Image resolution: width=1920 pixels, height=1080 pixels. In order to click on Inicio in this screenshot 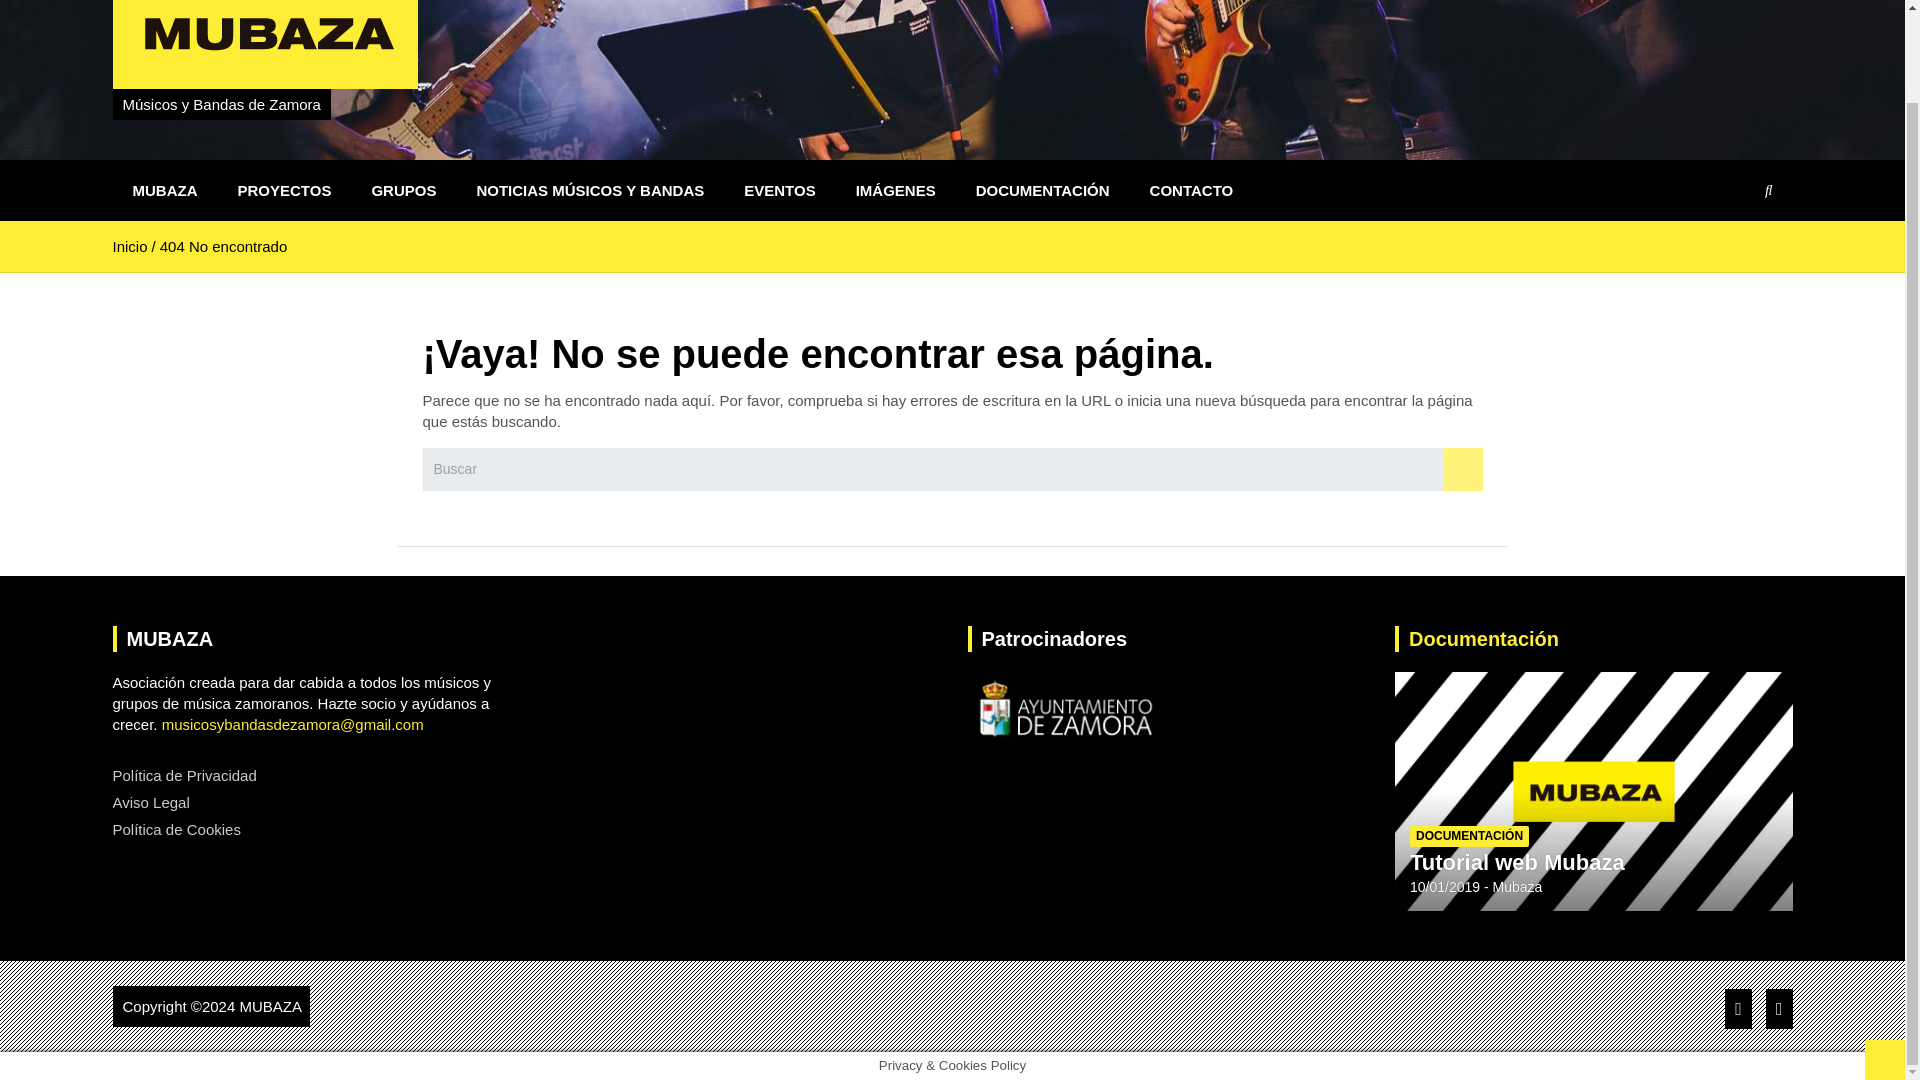, I will do `click(129, 246)`.